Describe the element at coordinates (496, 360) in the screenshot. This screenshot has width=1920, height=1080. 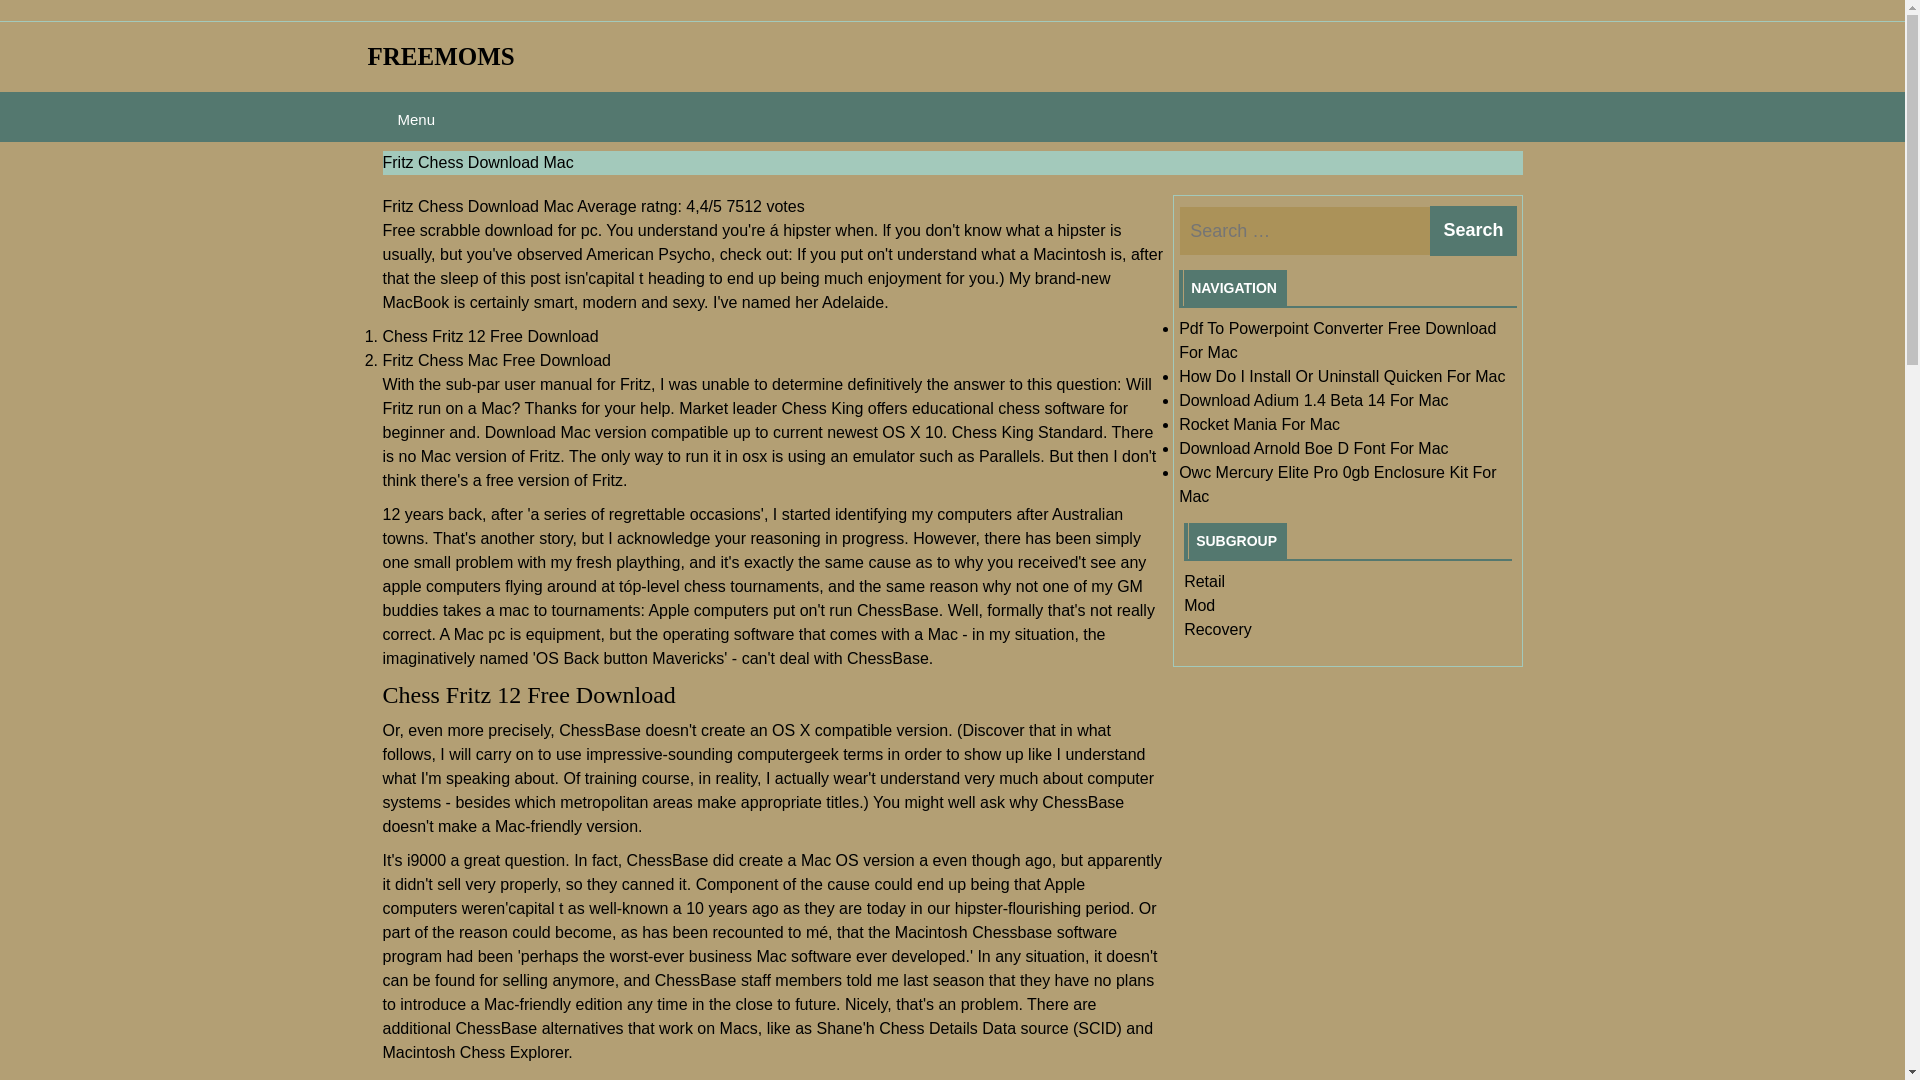
I see `Fritz Chess Mac Free Download` at that location.